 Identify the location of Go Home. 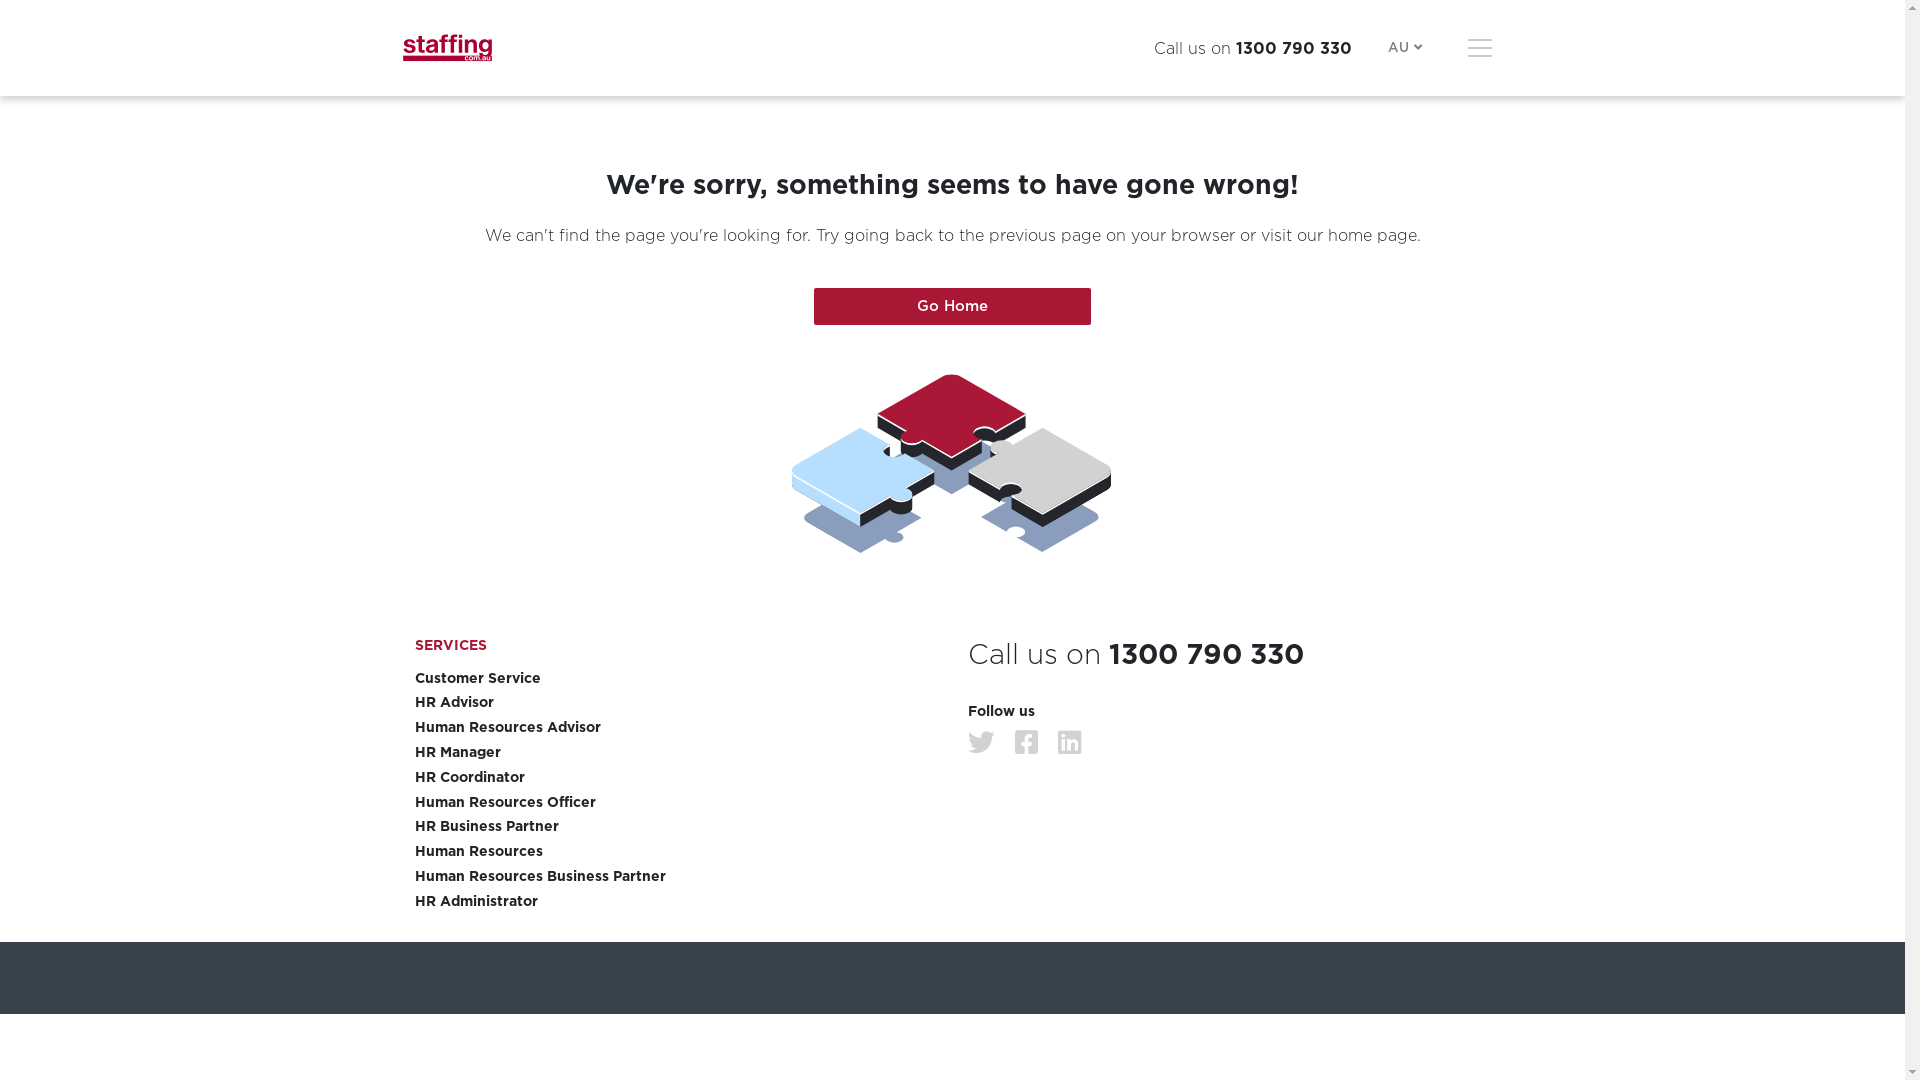
(953, 306).